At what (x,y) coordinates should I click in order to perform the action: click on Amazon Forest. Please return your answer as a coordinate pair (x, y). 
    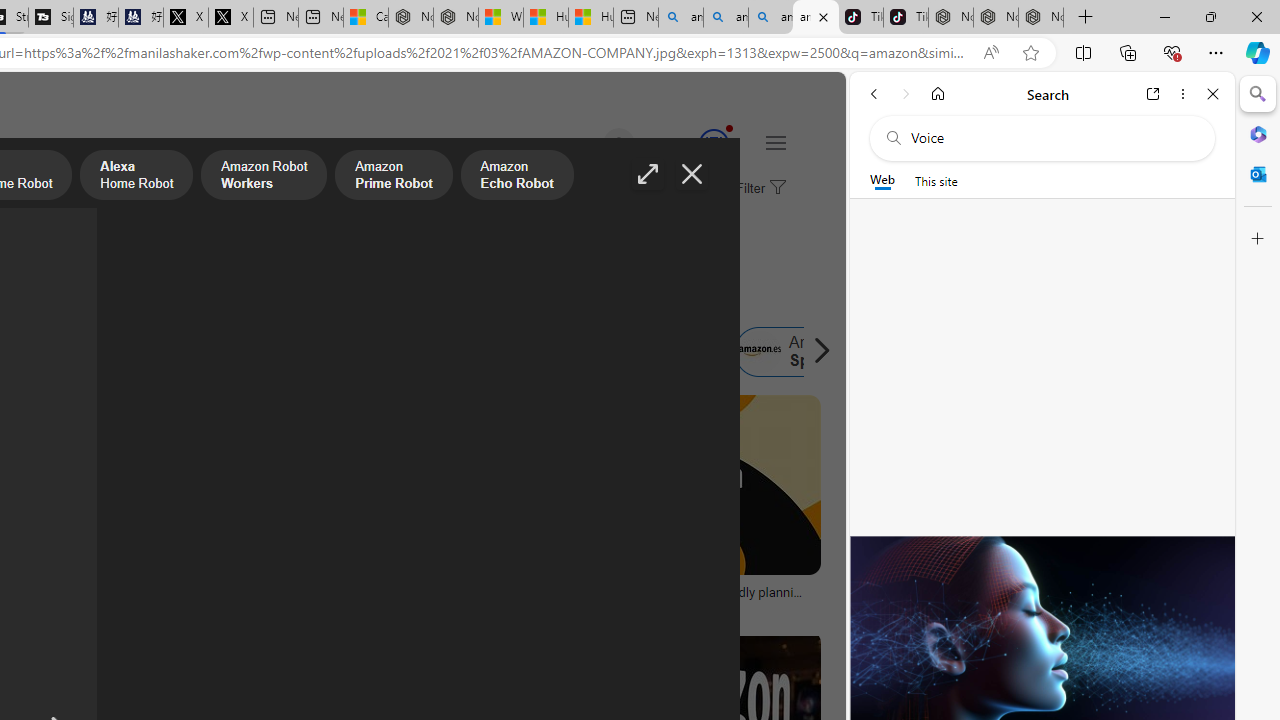
    Looking at the image, I should click on (476, 352).